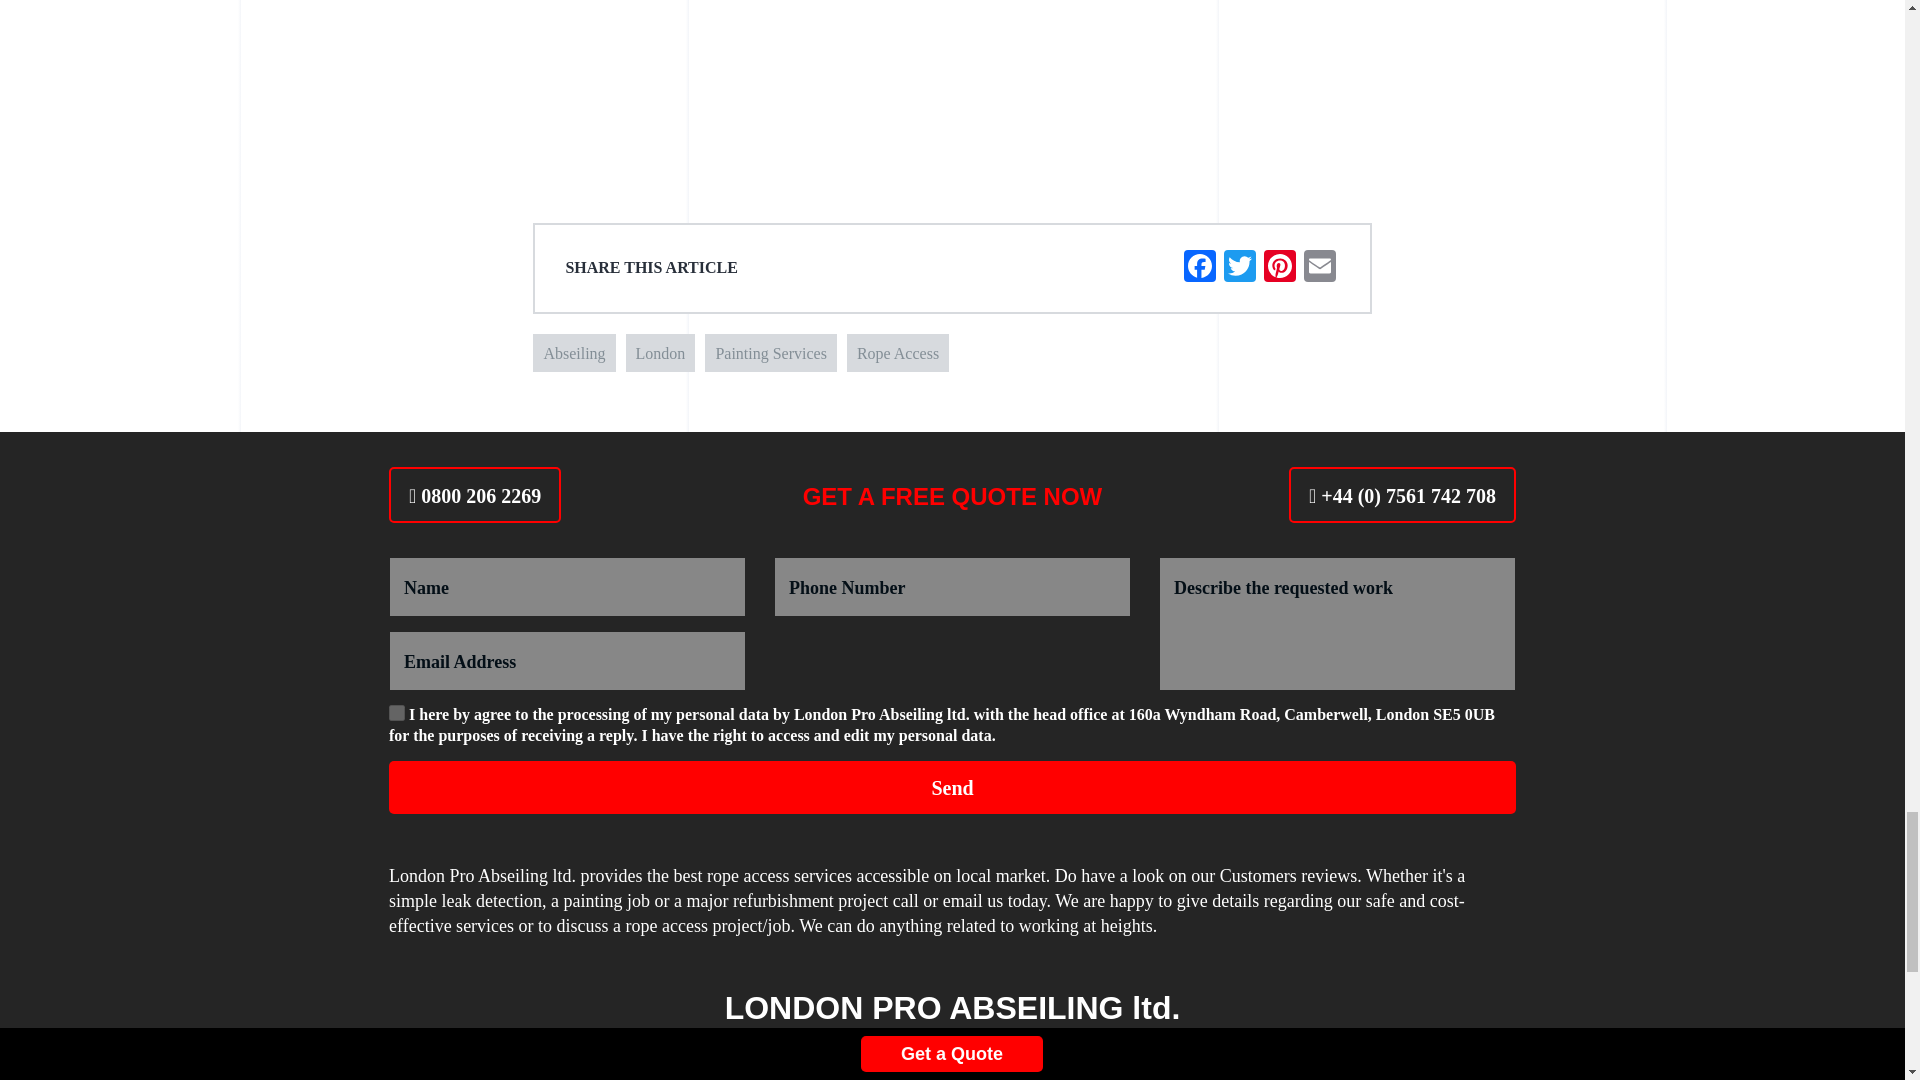 Image resolution: width=1920 pixels, height=1080 pixels. What do you see at coordinates (952, 788) in the screenshot?
I see `Send` at bounding box center [952, 788].